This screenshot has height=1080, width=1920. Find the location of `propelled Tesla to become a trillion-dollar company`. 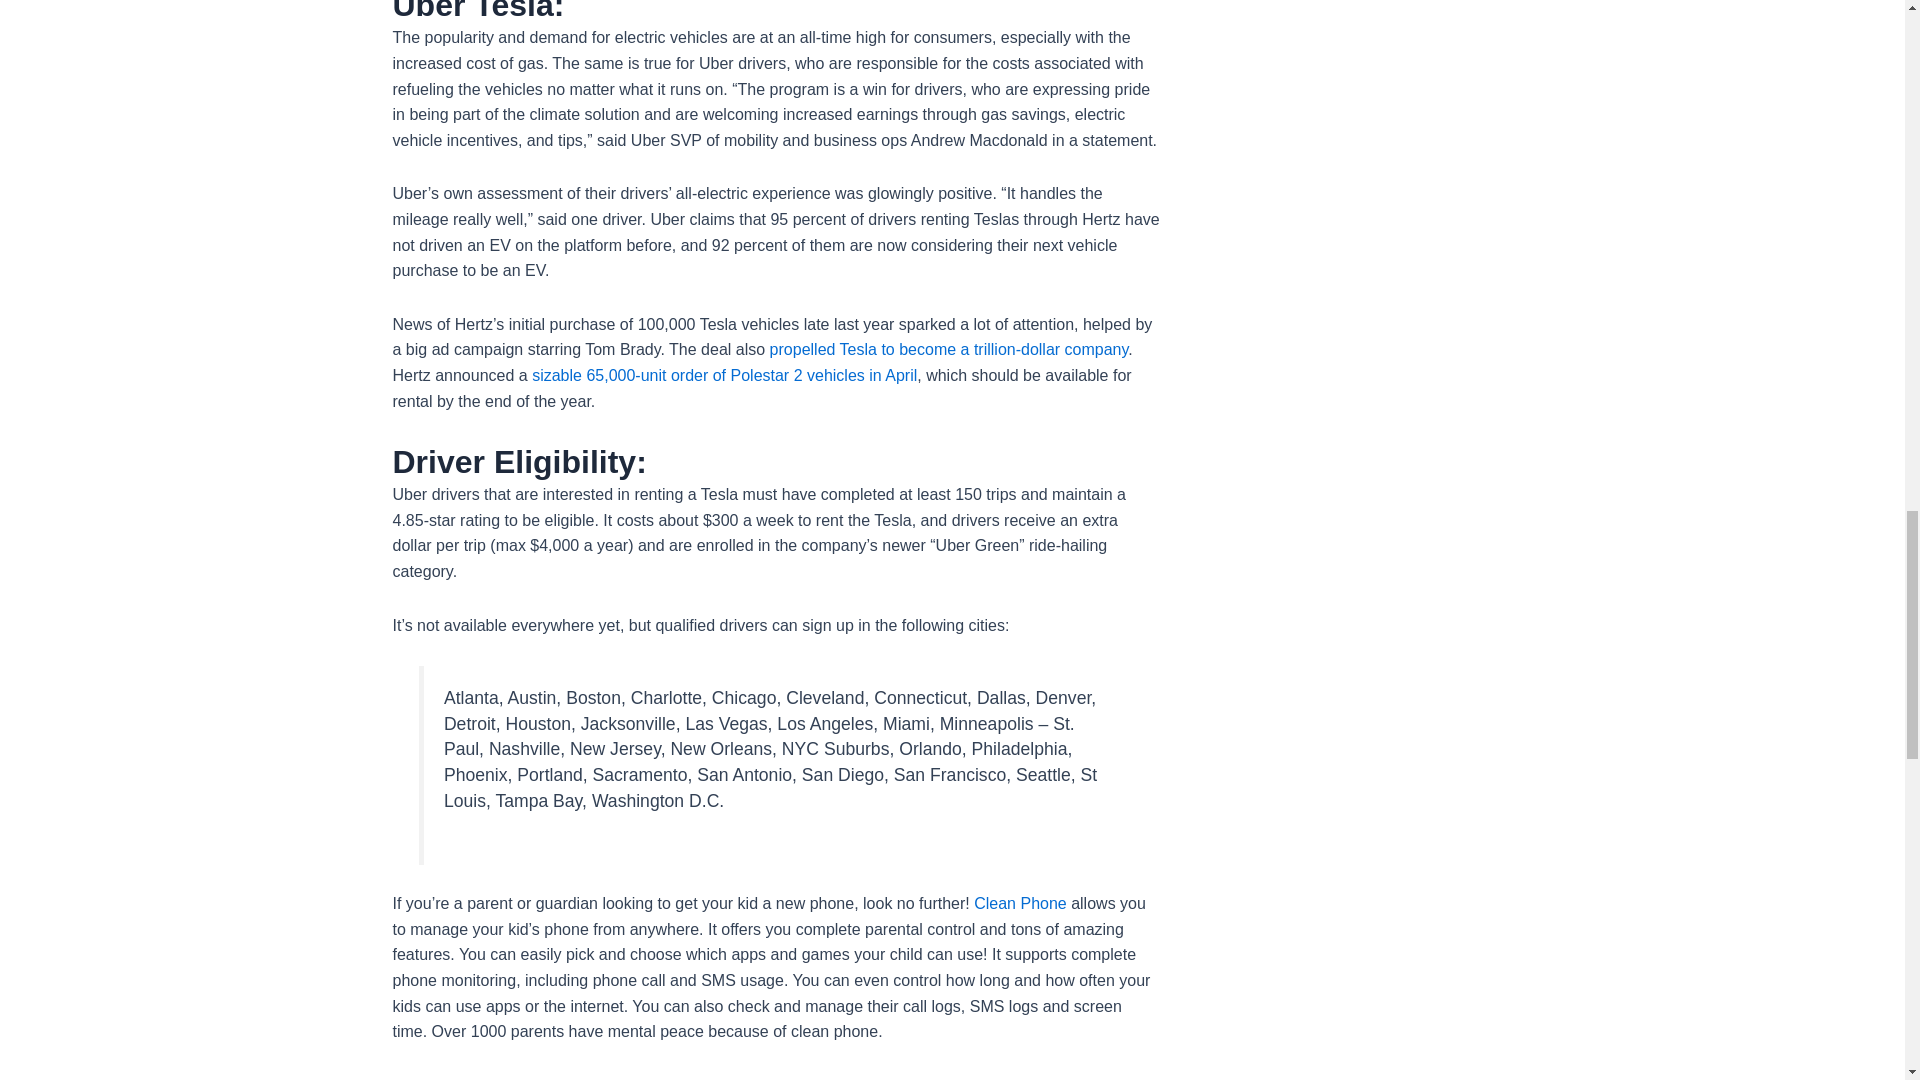

propelled Tesla to become a trillion-dollar company is located at coordinates (948, 349).